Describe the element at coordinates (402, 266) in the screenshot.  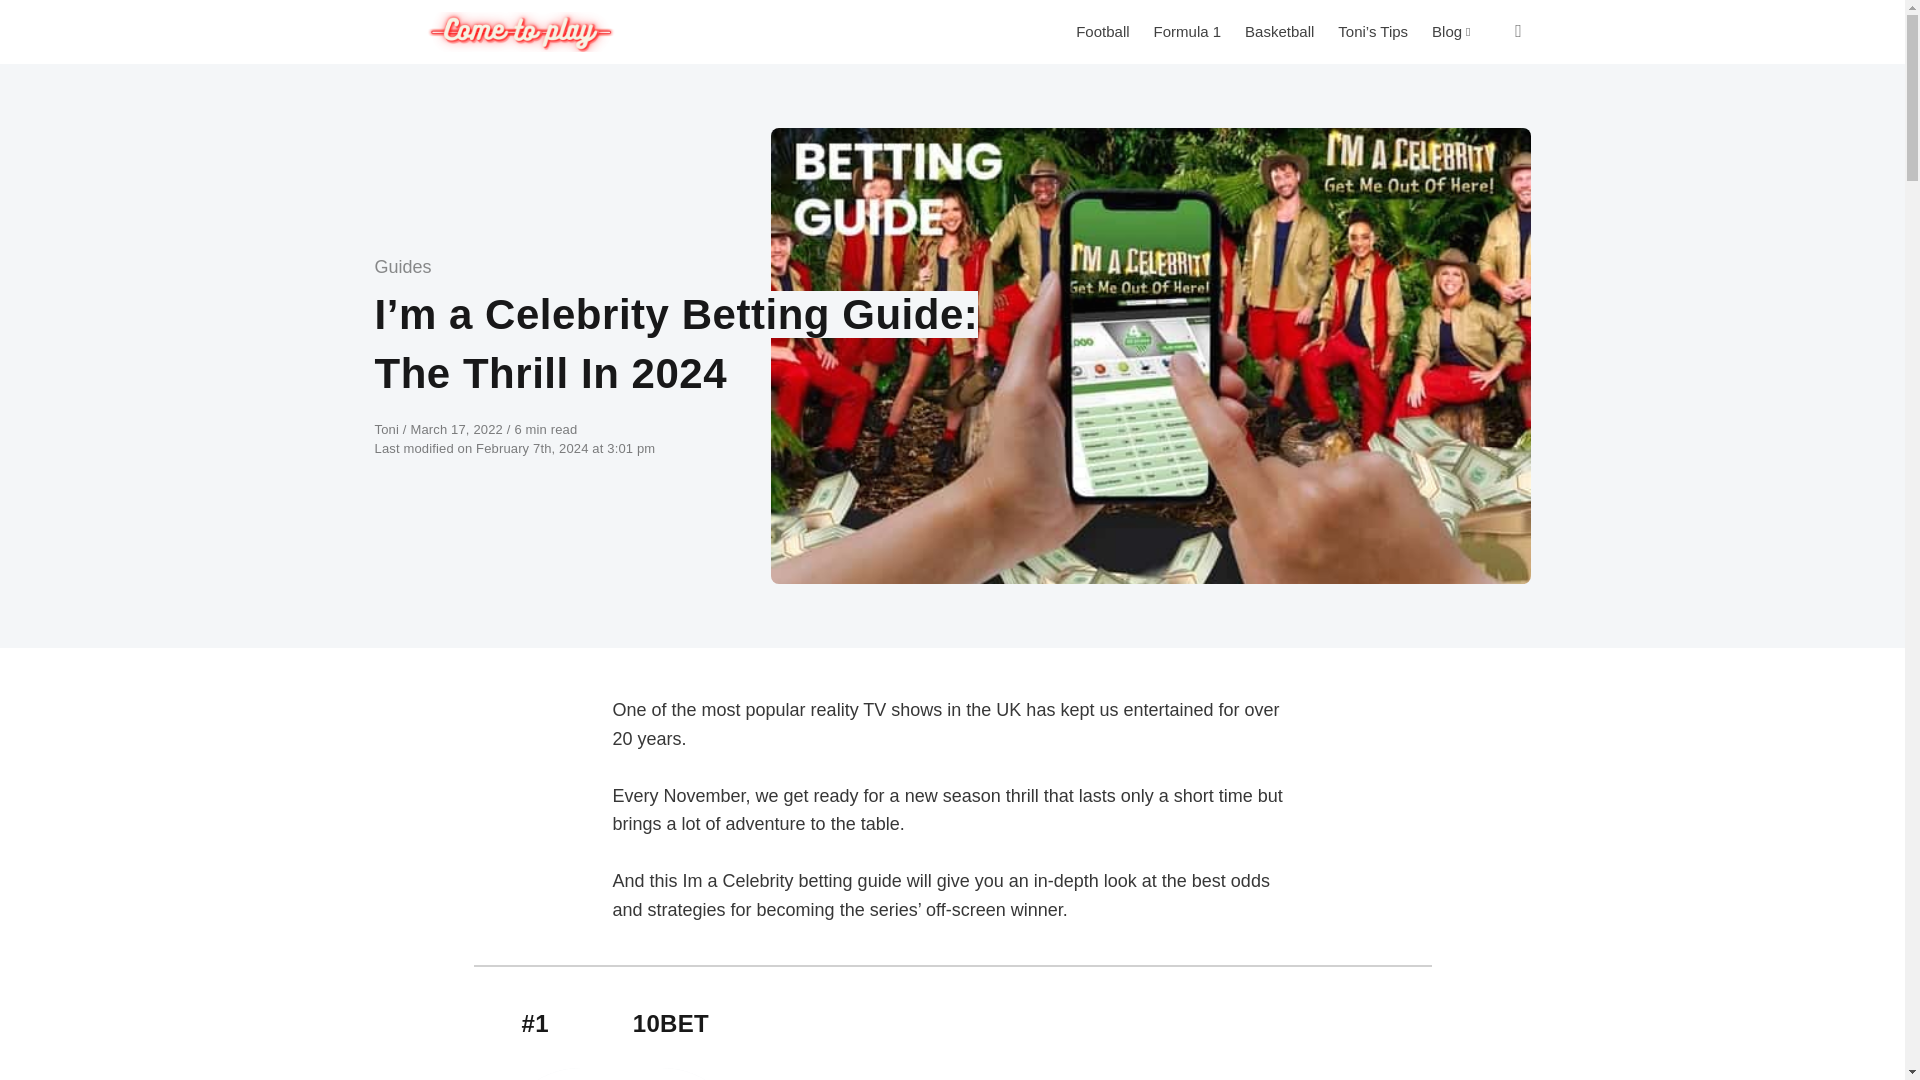
I see `Guides` at that location.